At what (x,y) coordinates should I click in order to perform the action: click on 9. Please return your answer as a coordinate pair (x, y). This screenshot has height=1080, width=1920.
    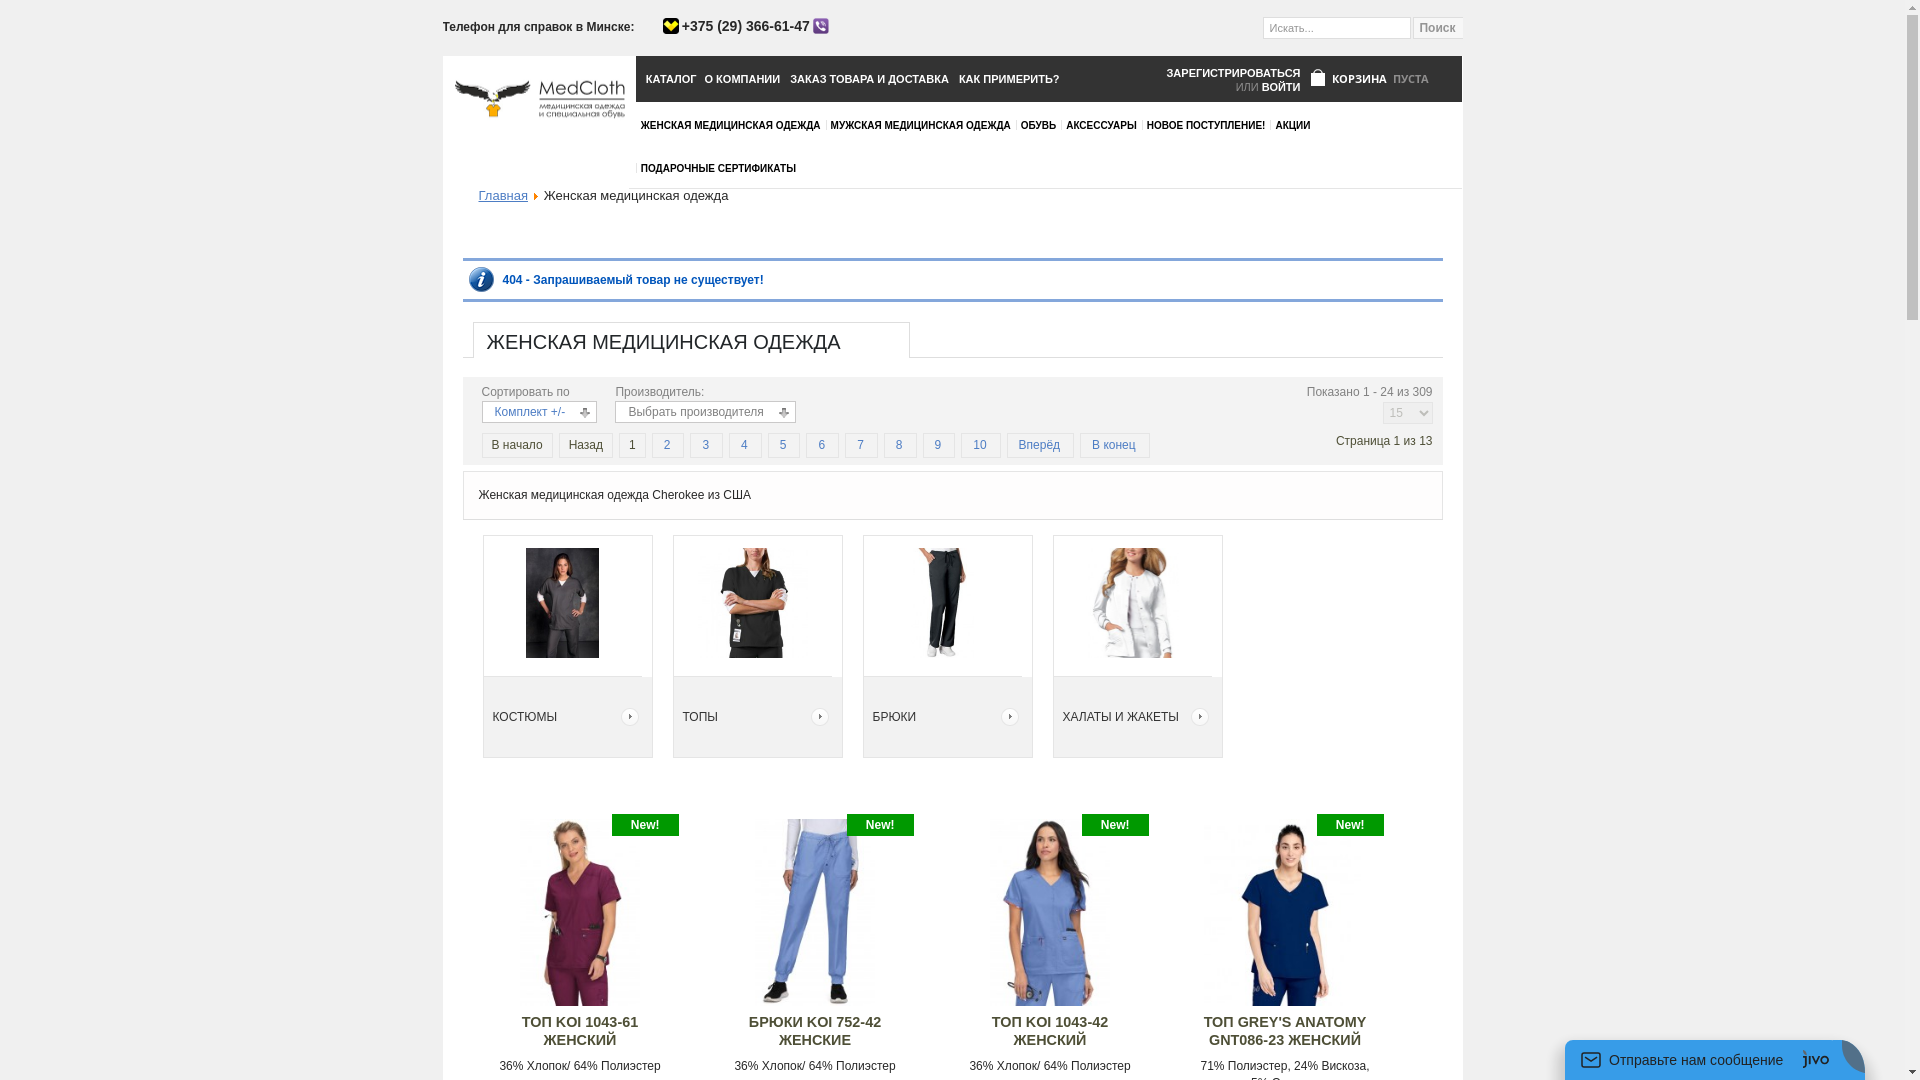
    Looking at the image, I should click on (938, 445).